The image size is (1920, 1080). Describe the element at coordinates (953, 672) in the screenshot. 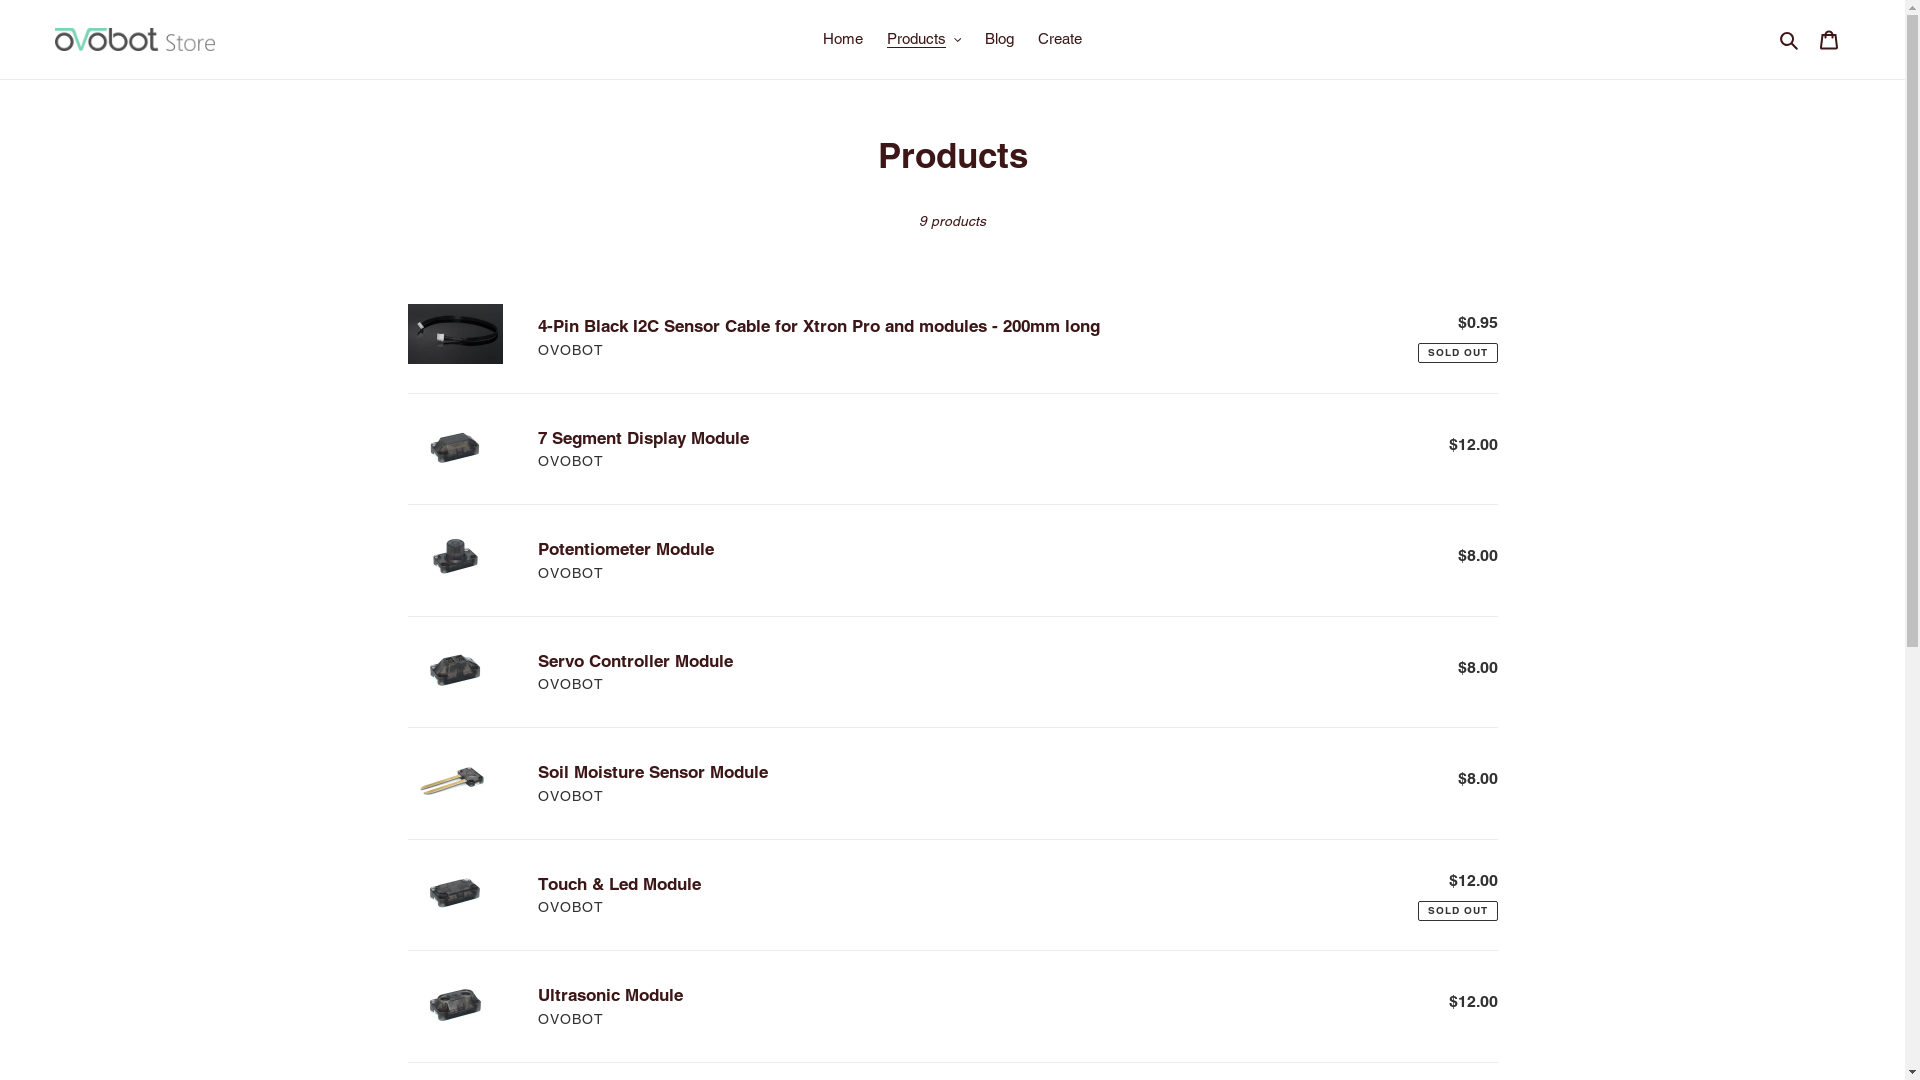

I see `Servo Controller Module` at that location.